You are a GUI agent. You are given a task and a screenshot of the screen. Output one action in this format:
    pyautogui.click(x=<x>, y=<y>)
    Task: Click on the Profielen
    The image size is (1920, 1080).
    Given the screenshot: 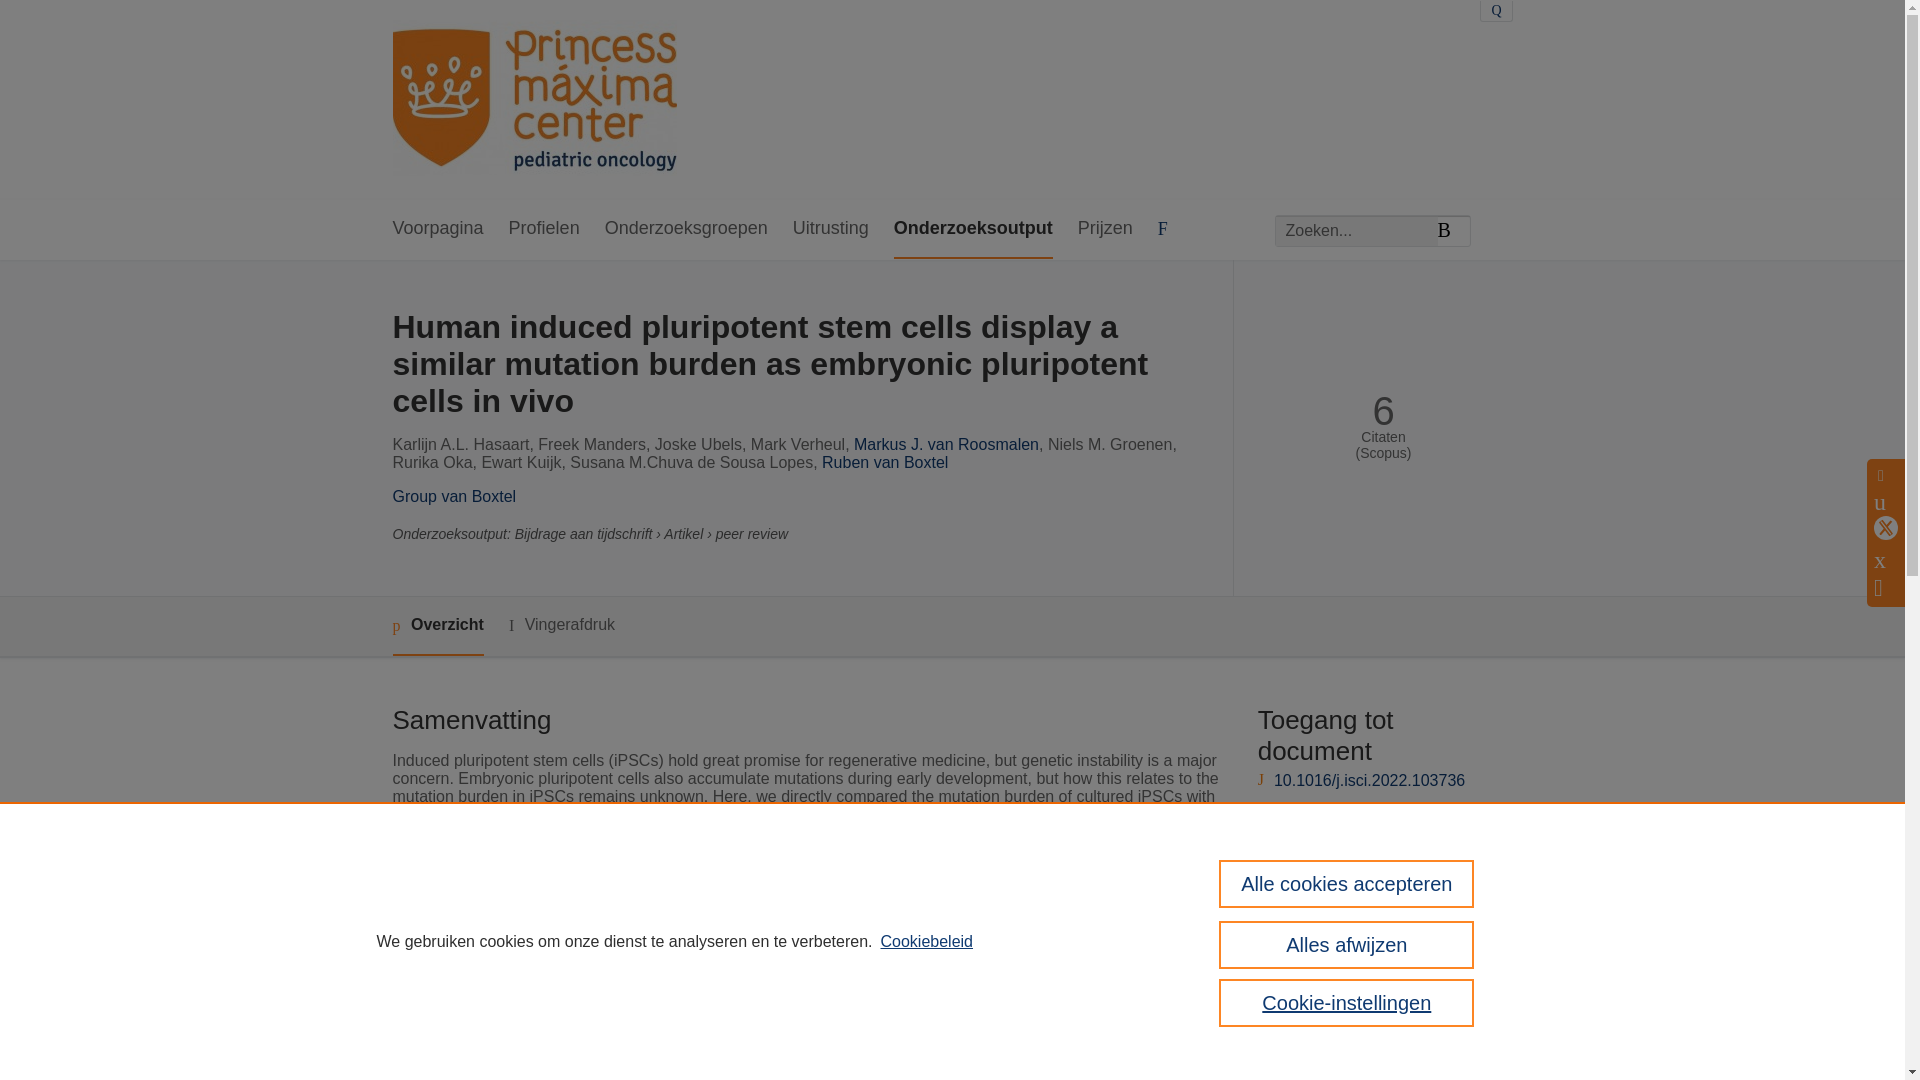 What is the action you would take?
    pyautogui.click(x=544, y=229)
    